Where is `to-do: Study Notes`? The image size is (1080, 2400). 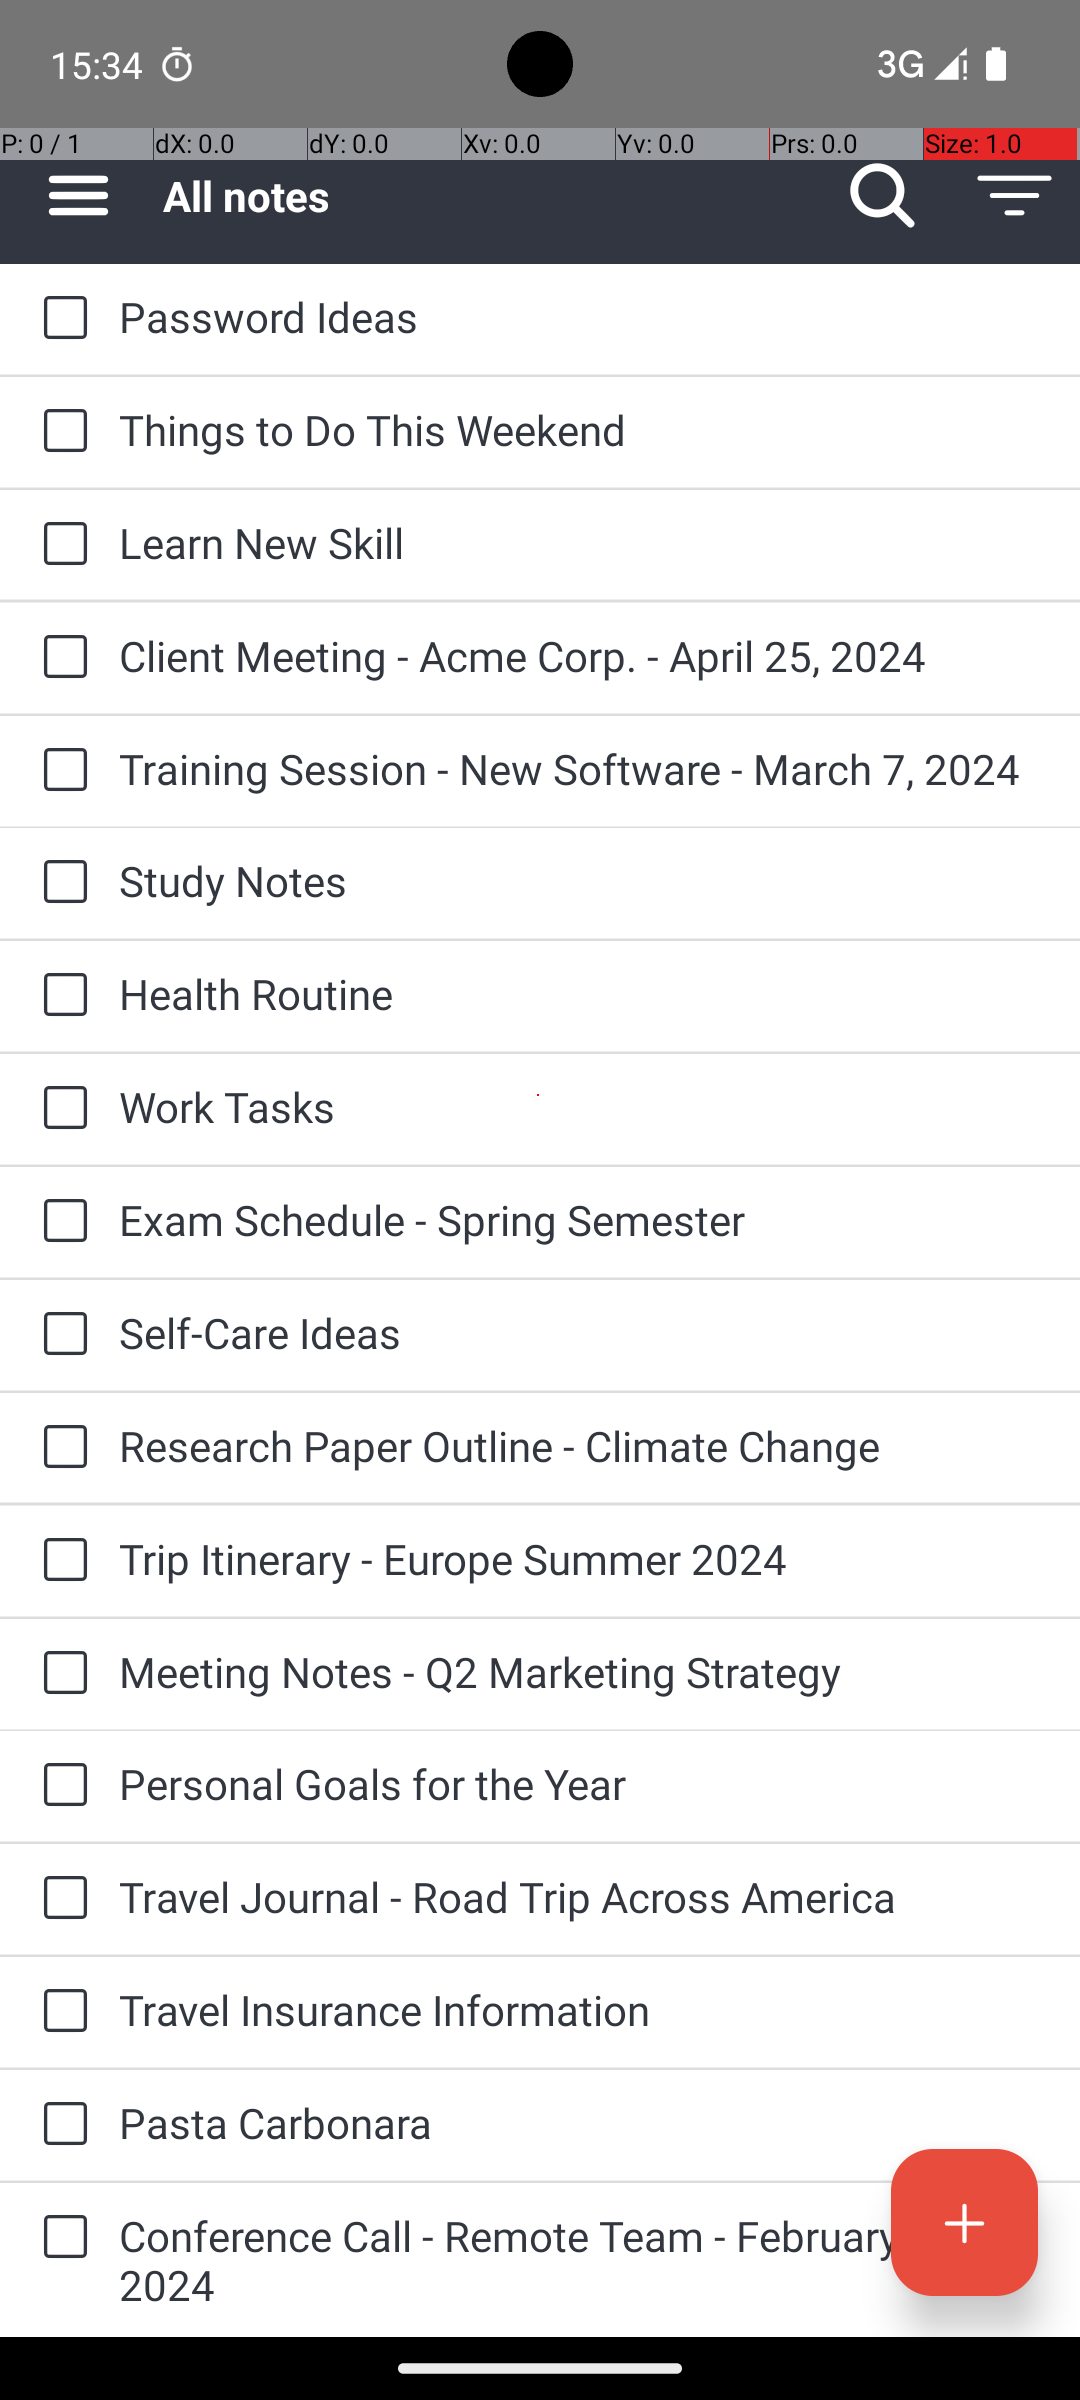
to-do: Study Notes is located at coordinates (60, 882).